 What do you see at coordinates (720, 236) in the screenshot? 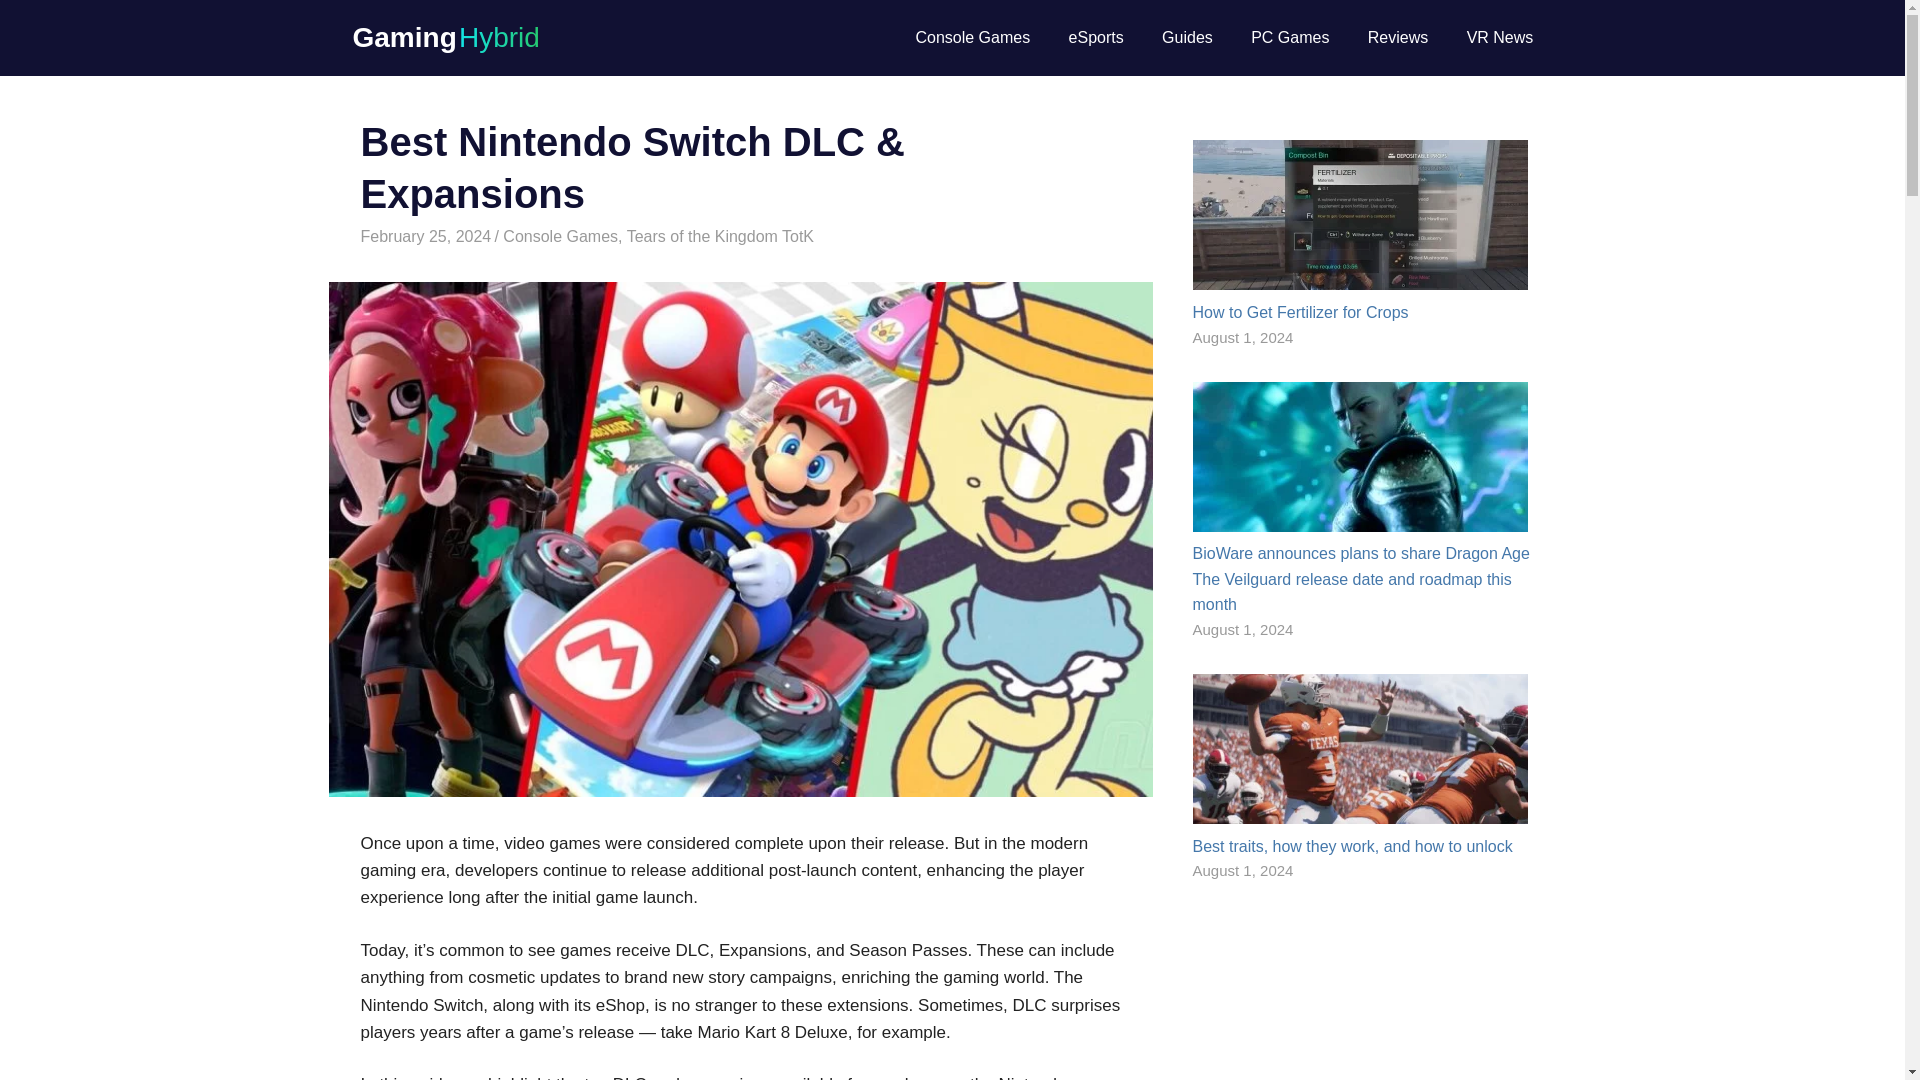
I see `Tears of the Kingdom TotK` at bounding box center [720, 236].